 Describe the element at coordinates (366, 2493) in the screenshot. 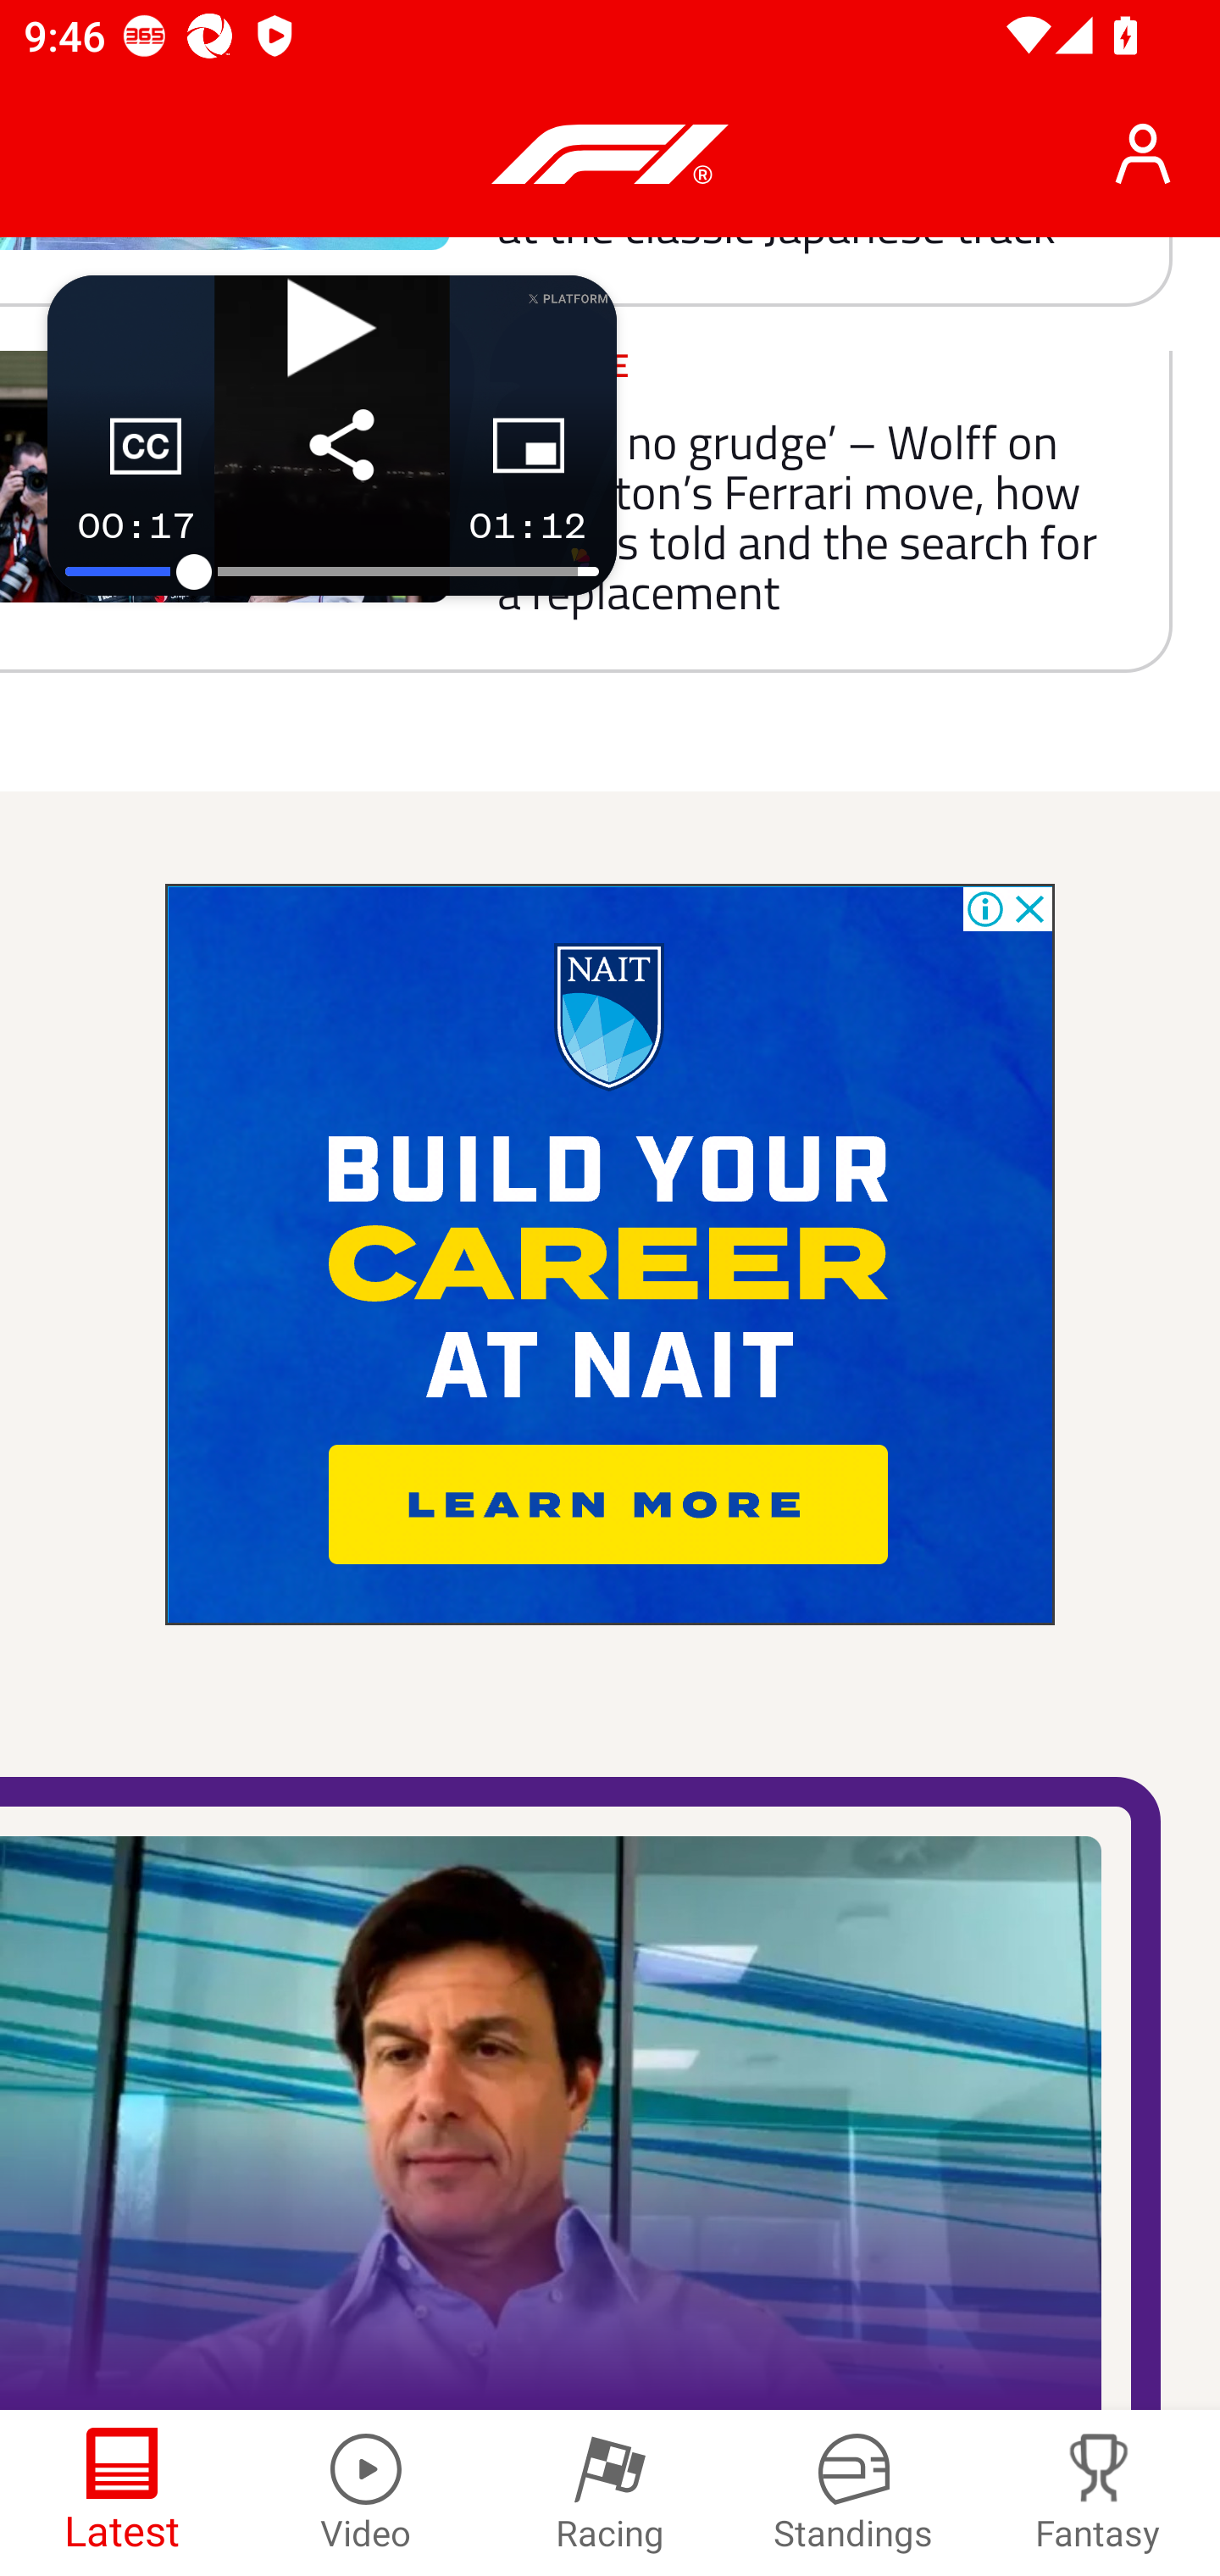

I see `Video` at that location.